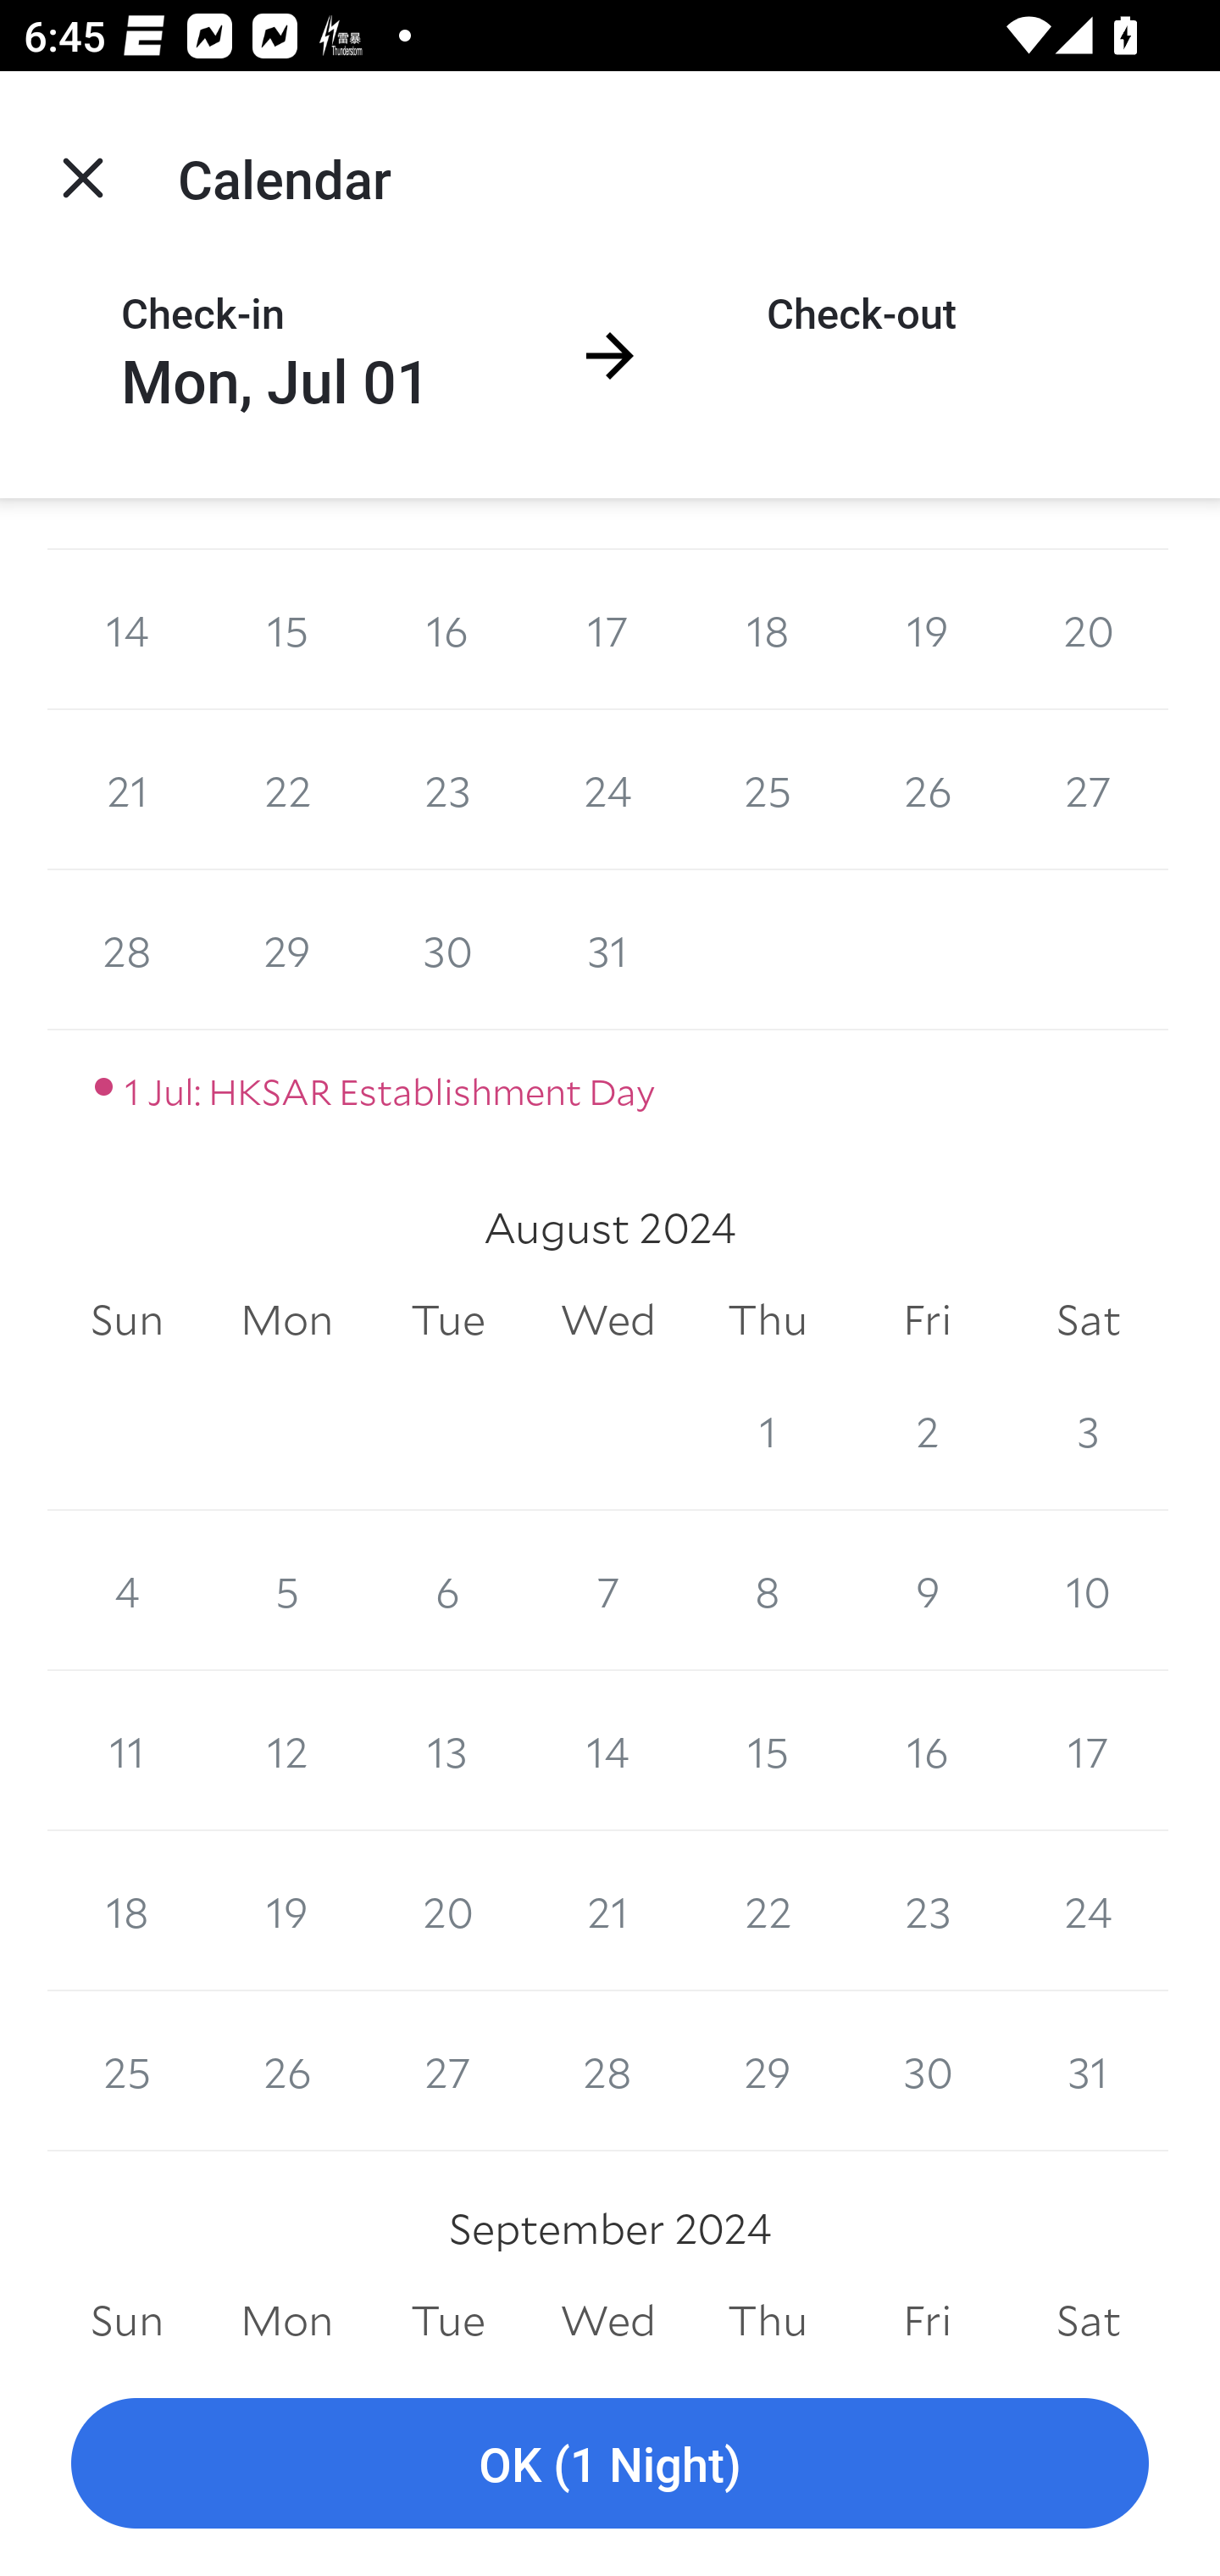 This screenshot has height=2576, width=1220. Describe the element at coordinates (1088, 1751) in the screenshot. I see `17 17 August 2024` at that location.